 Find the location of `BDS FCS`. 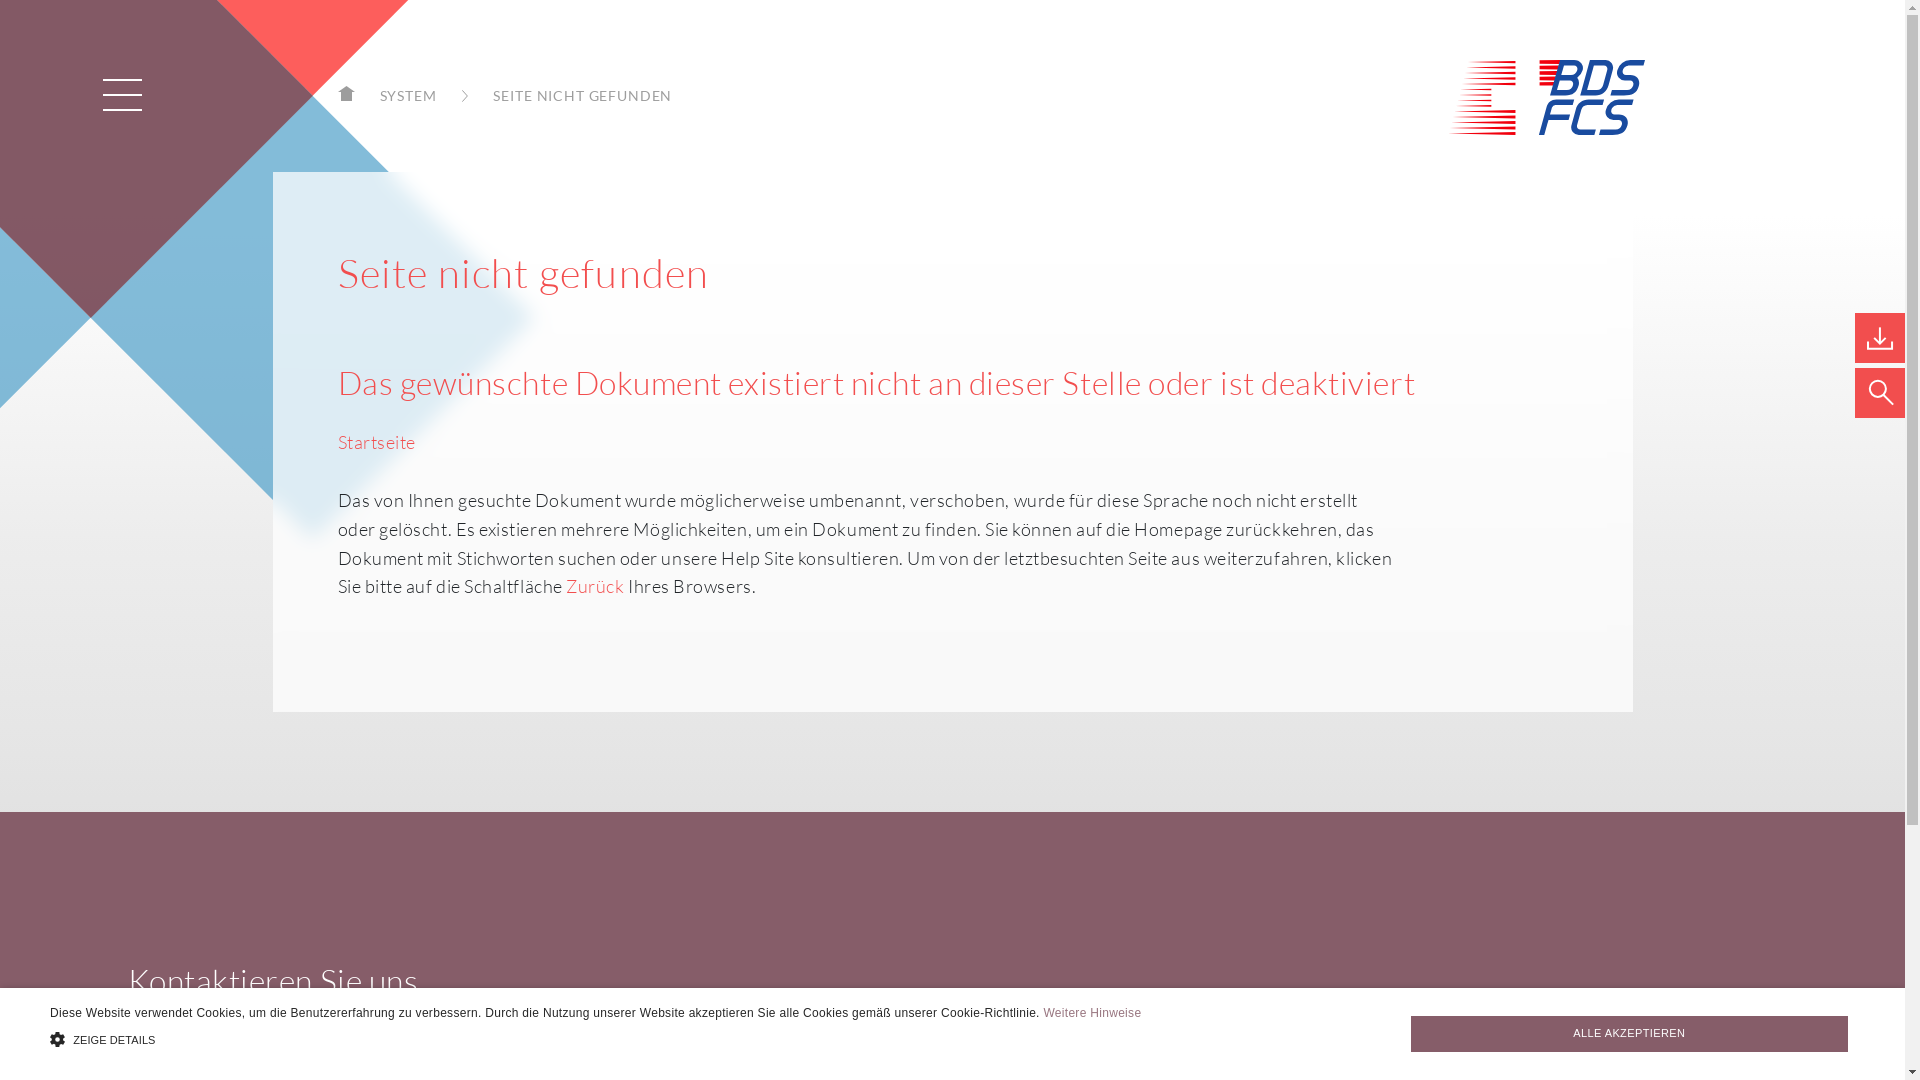

BDS FCS is located at coordinates (1546, 98).